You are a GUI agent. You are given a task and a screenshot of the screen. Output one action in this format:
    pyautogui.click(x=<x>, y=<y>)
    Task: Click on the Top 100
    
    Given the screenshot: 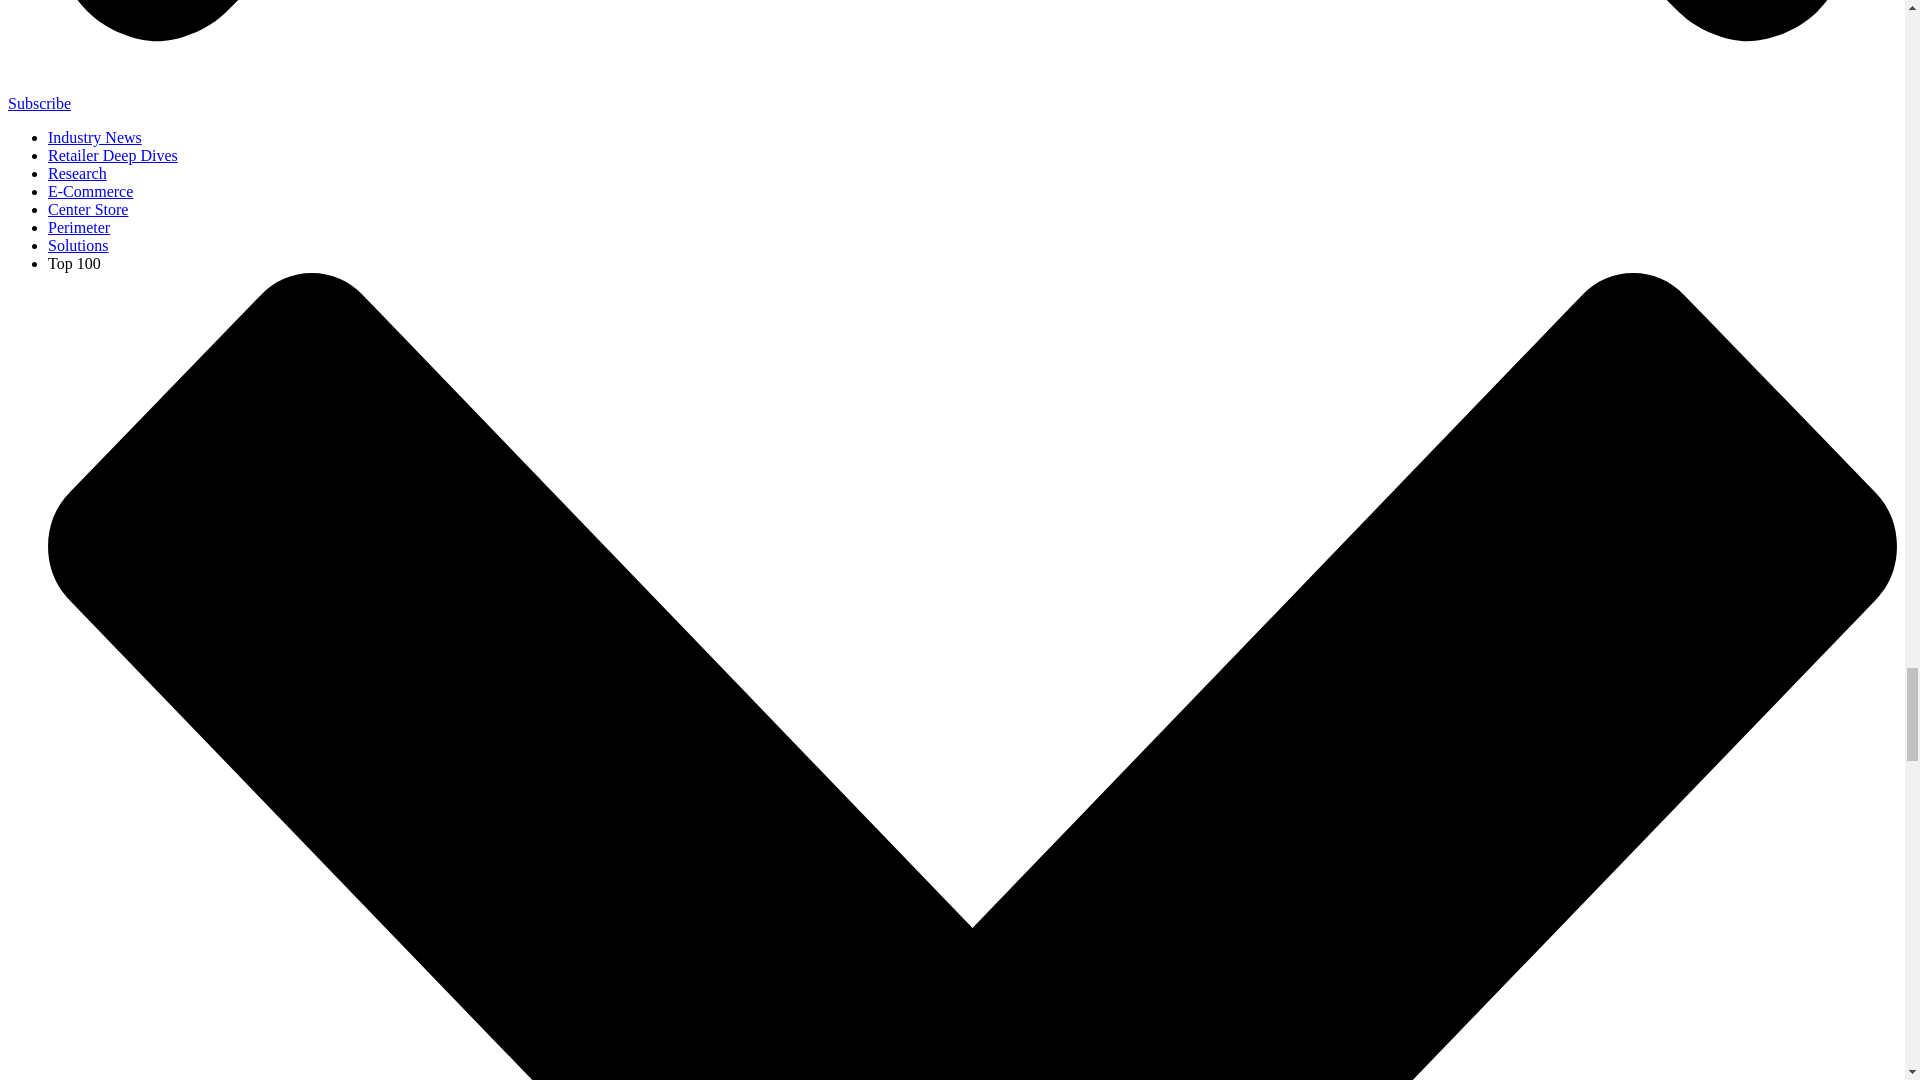 What is the action you would take?
    pyautogui.click(x=74, y=263)
    